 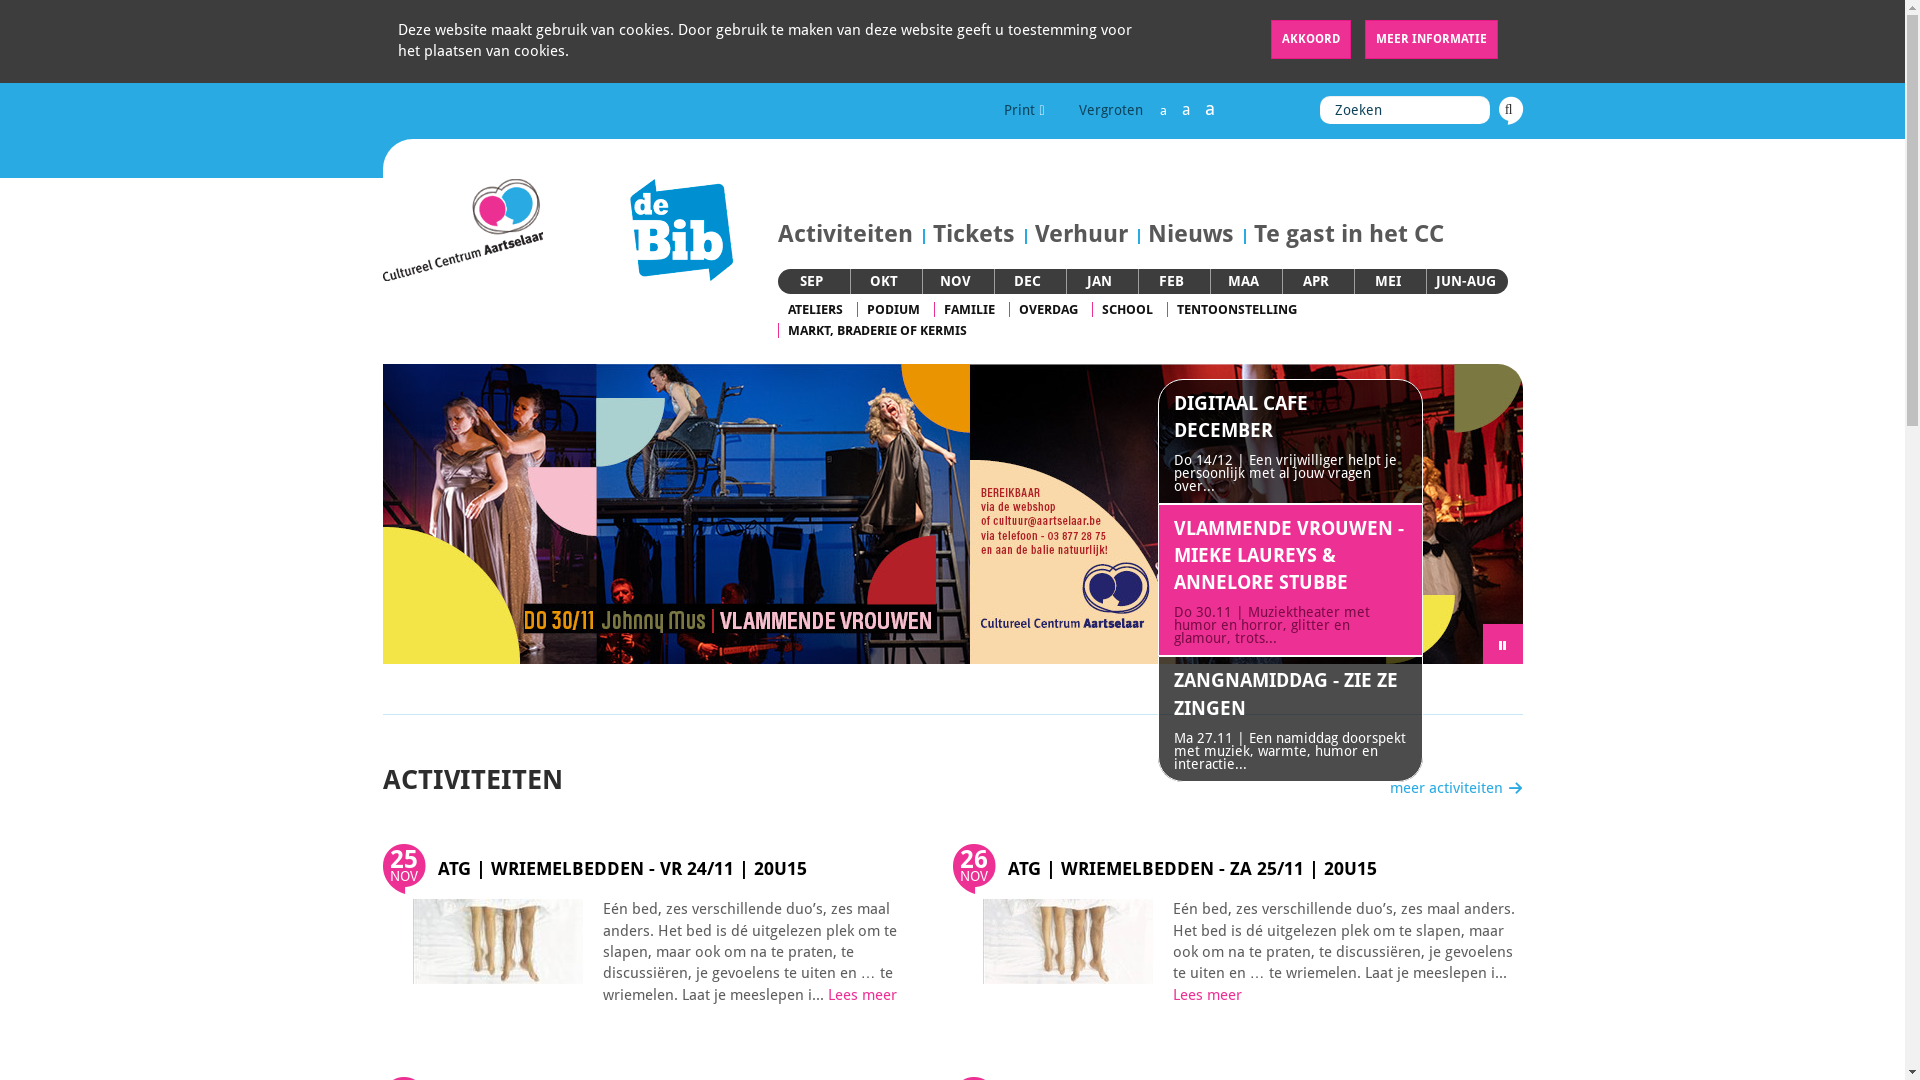 What do you see at coordinates (1100, 281) in the screenshot?
I see `JAN` at bounding box center [1100, 281].